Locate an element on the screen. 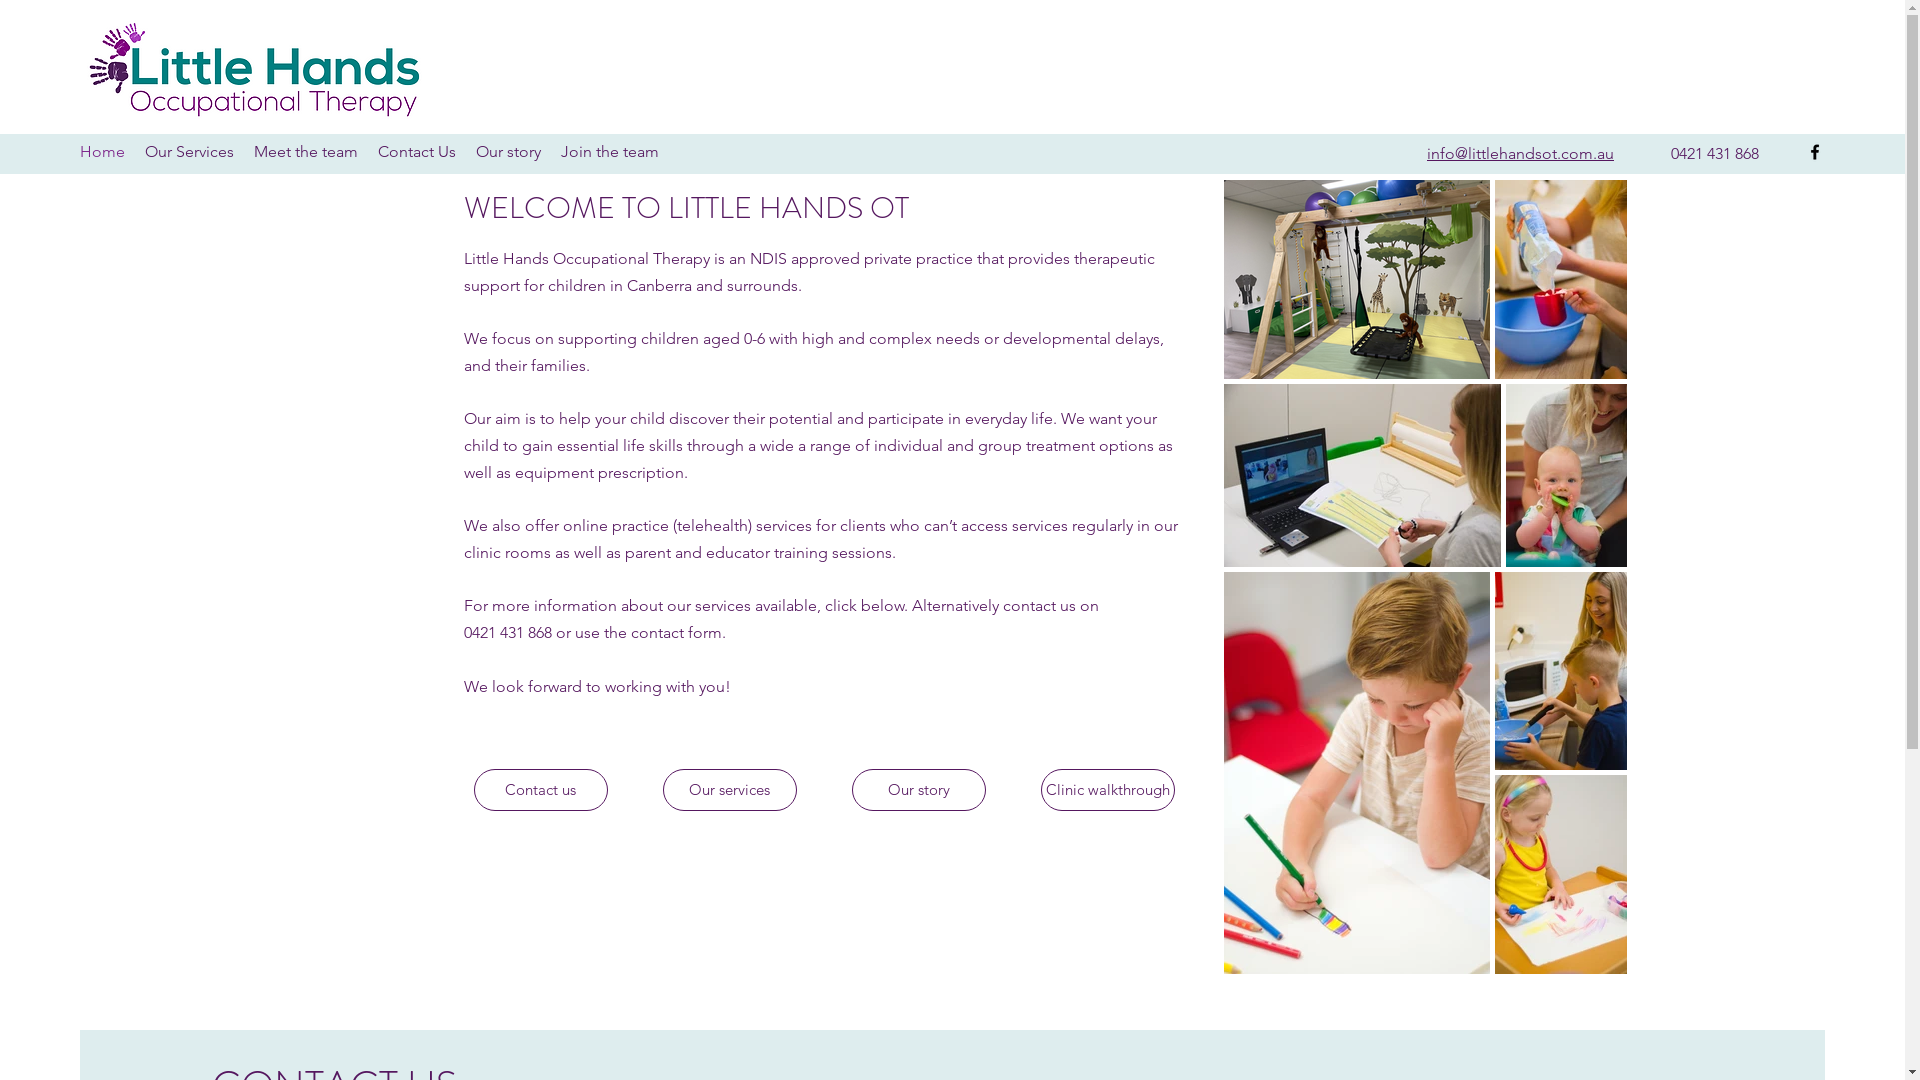  Clinic walkthrough is located at coordinates (1107, 790).